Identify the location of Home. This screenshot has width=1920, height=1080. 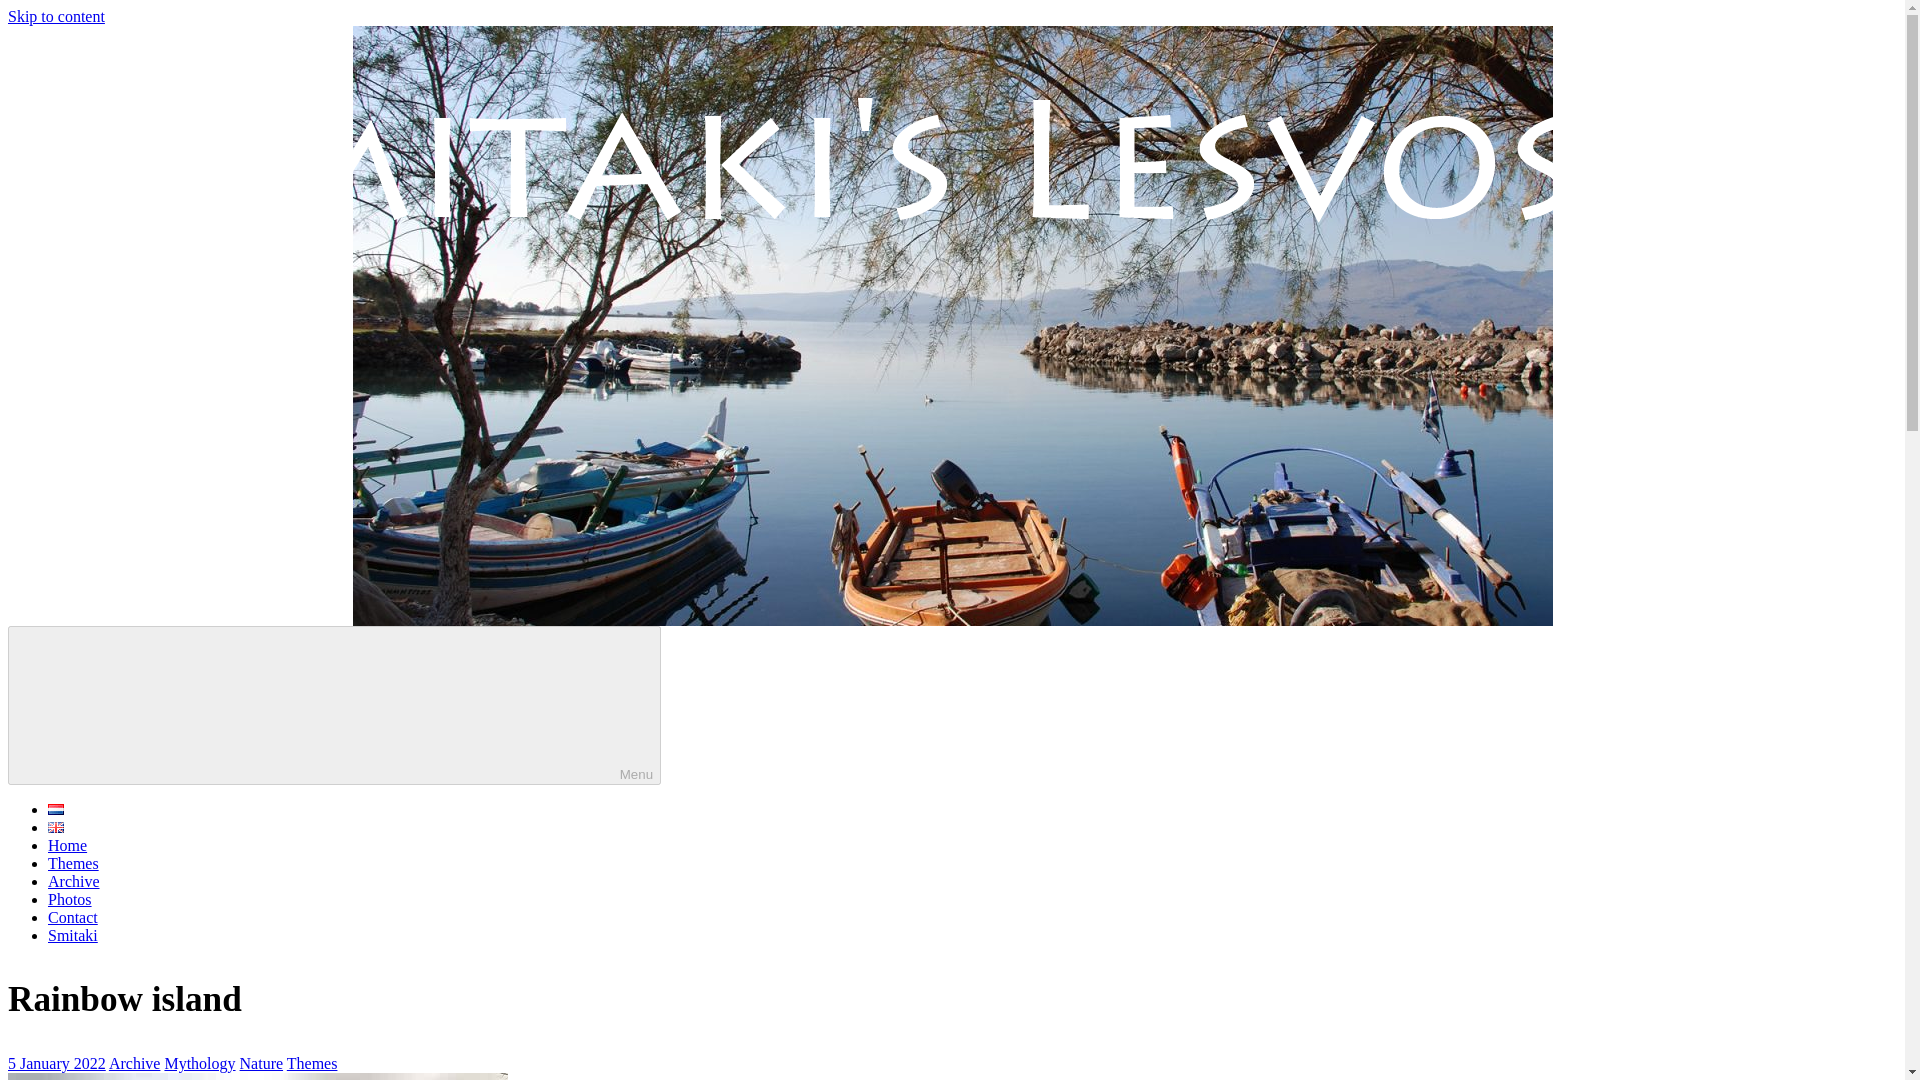
(67, 846).